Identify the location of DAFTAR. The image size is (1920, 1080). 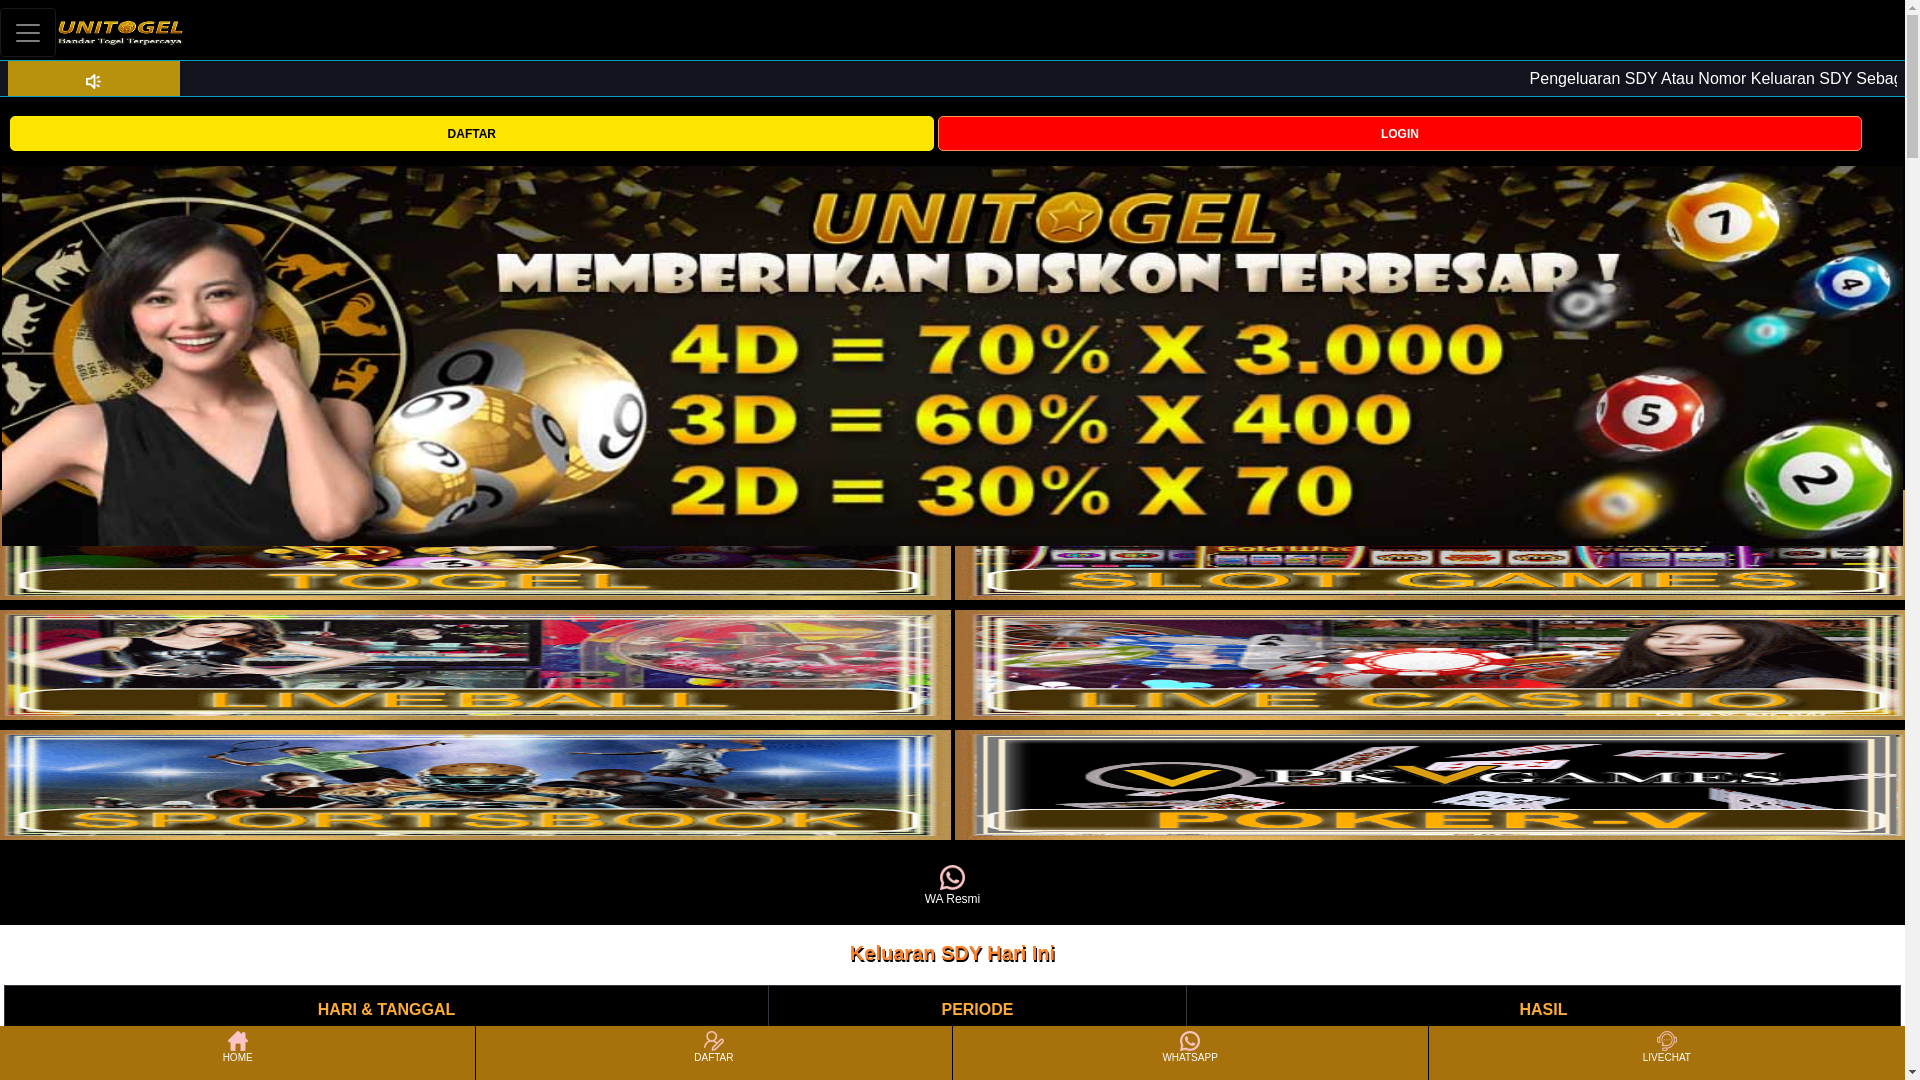
(471, 133).